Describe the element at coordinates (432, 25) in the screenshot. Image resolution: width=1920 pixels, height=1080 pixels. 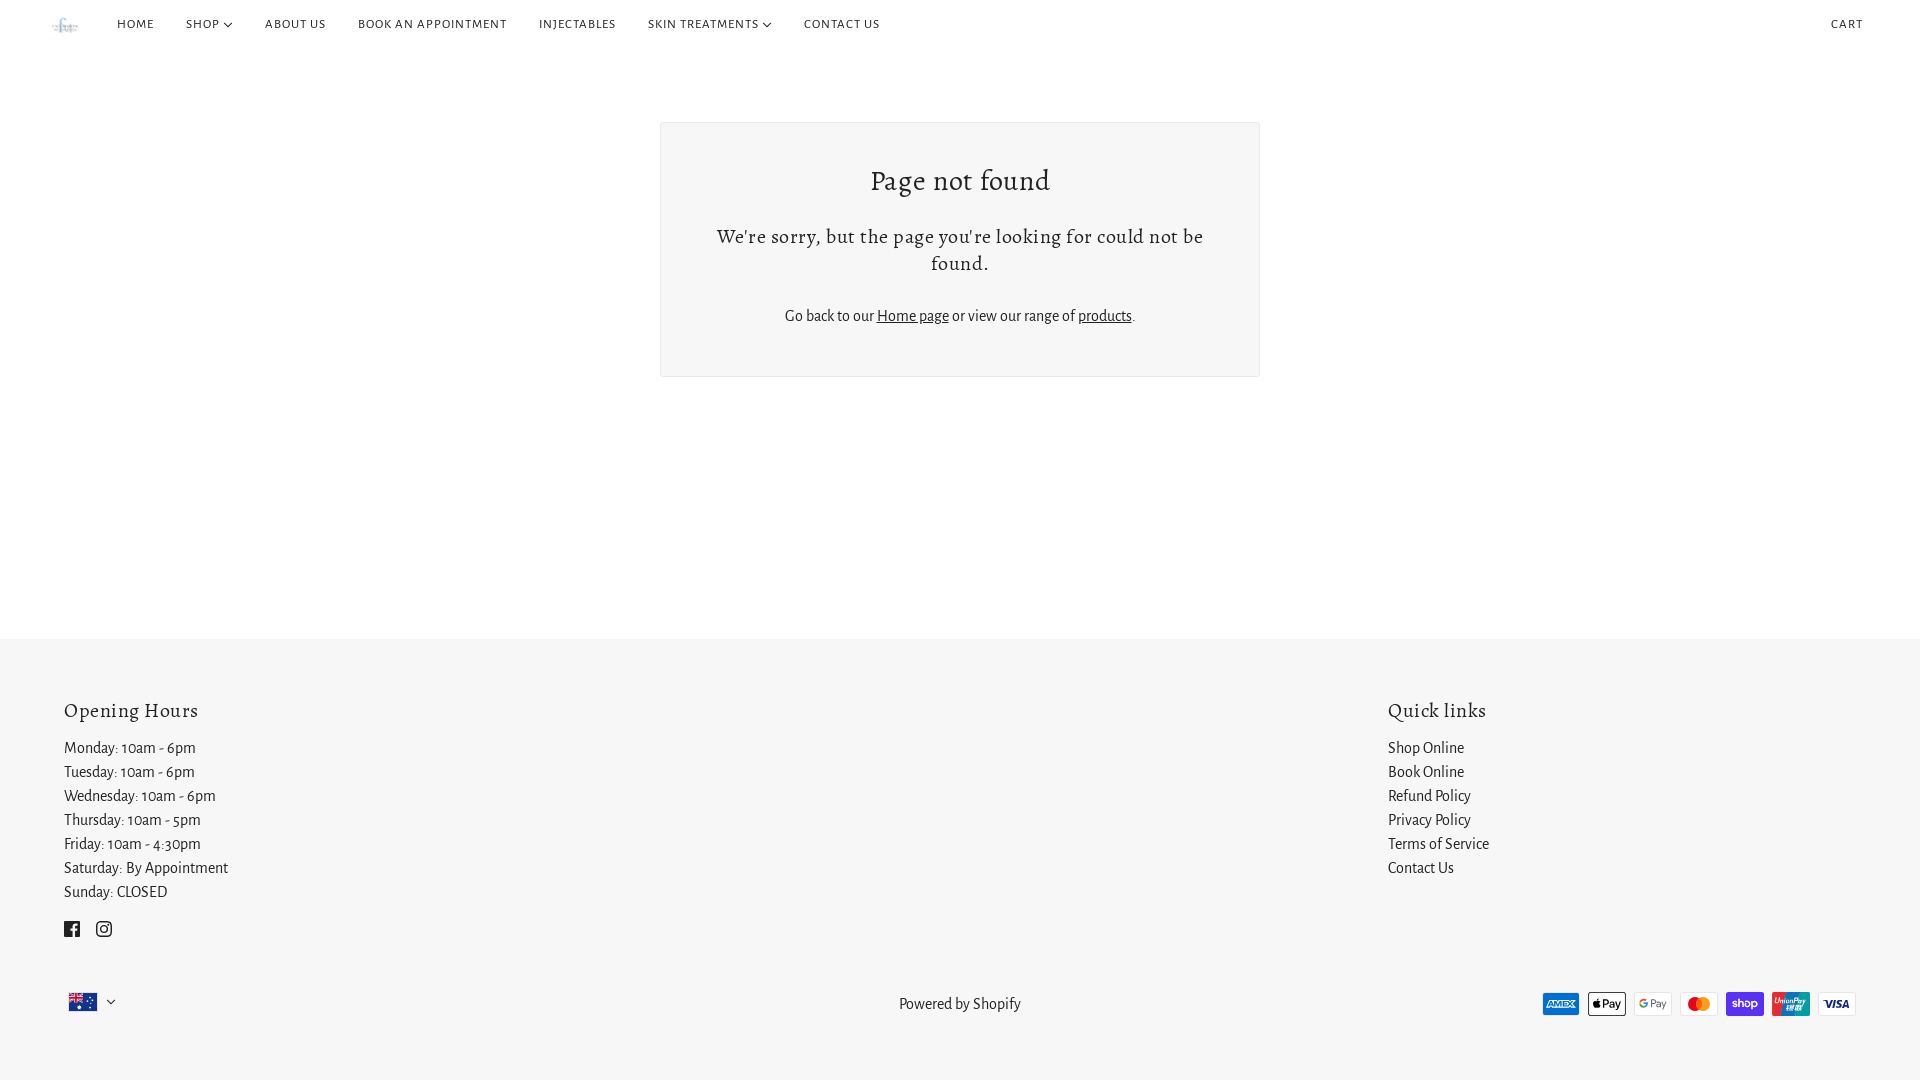
I see `BOOK AN APPOINTMENT` at that location.